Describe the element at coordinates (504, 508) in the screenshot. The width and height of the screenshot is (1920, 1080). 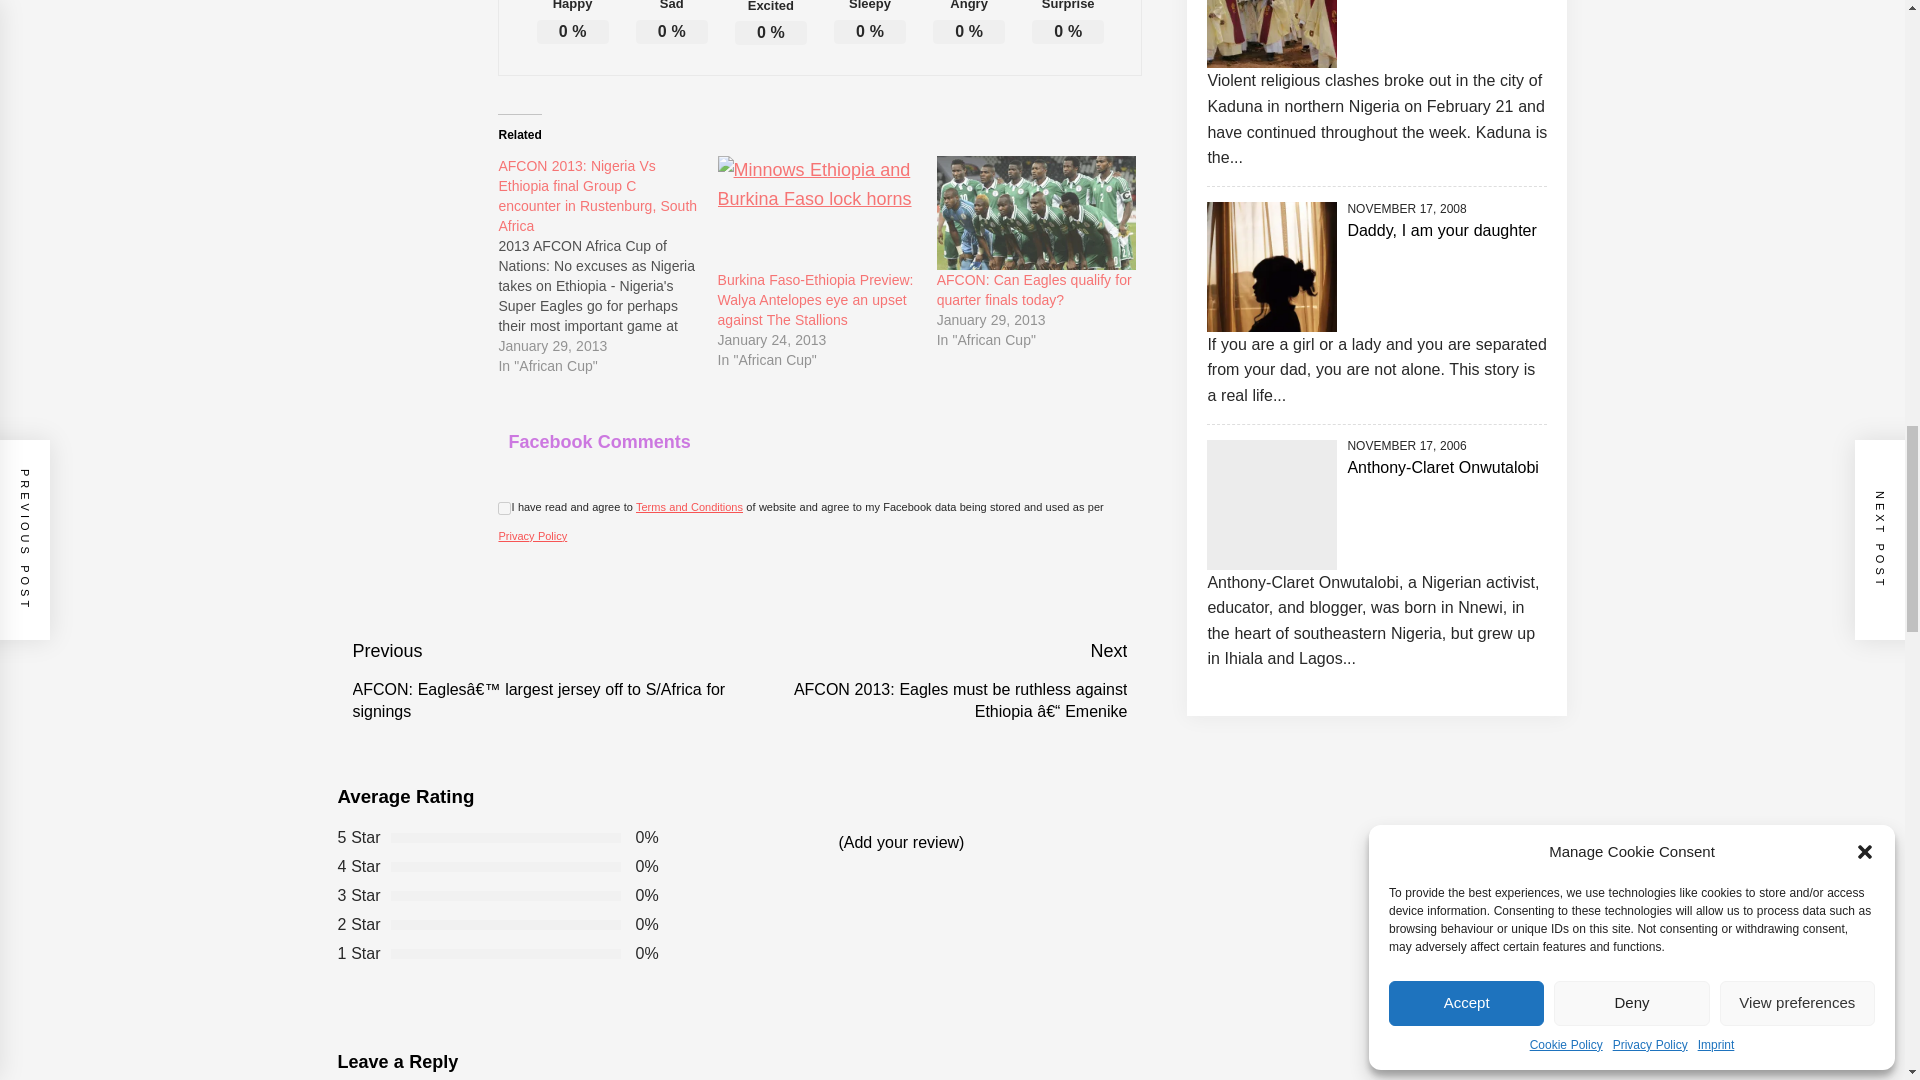
I see `1` at that location.